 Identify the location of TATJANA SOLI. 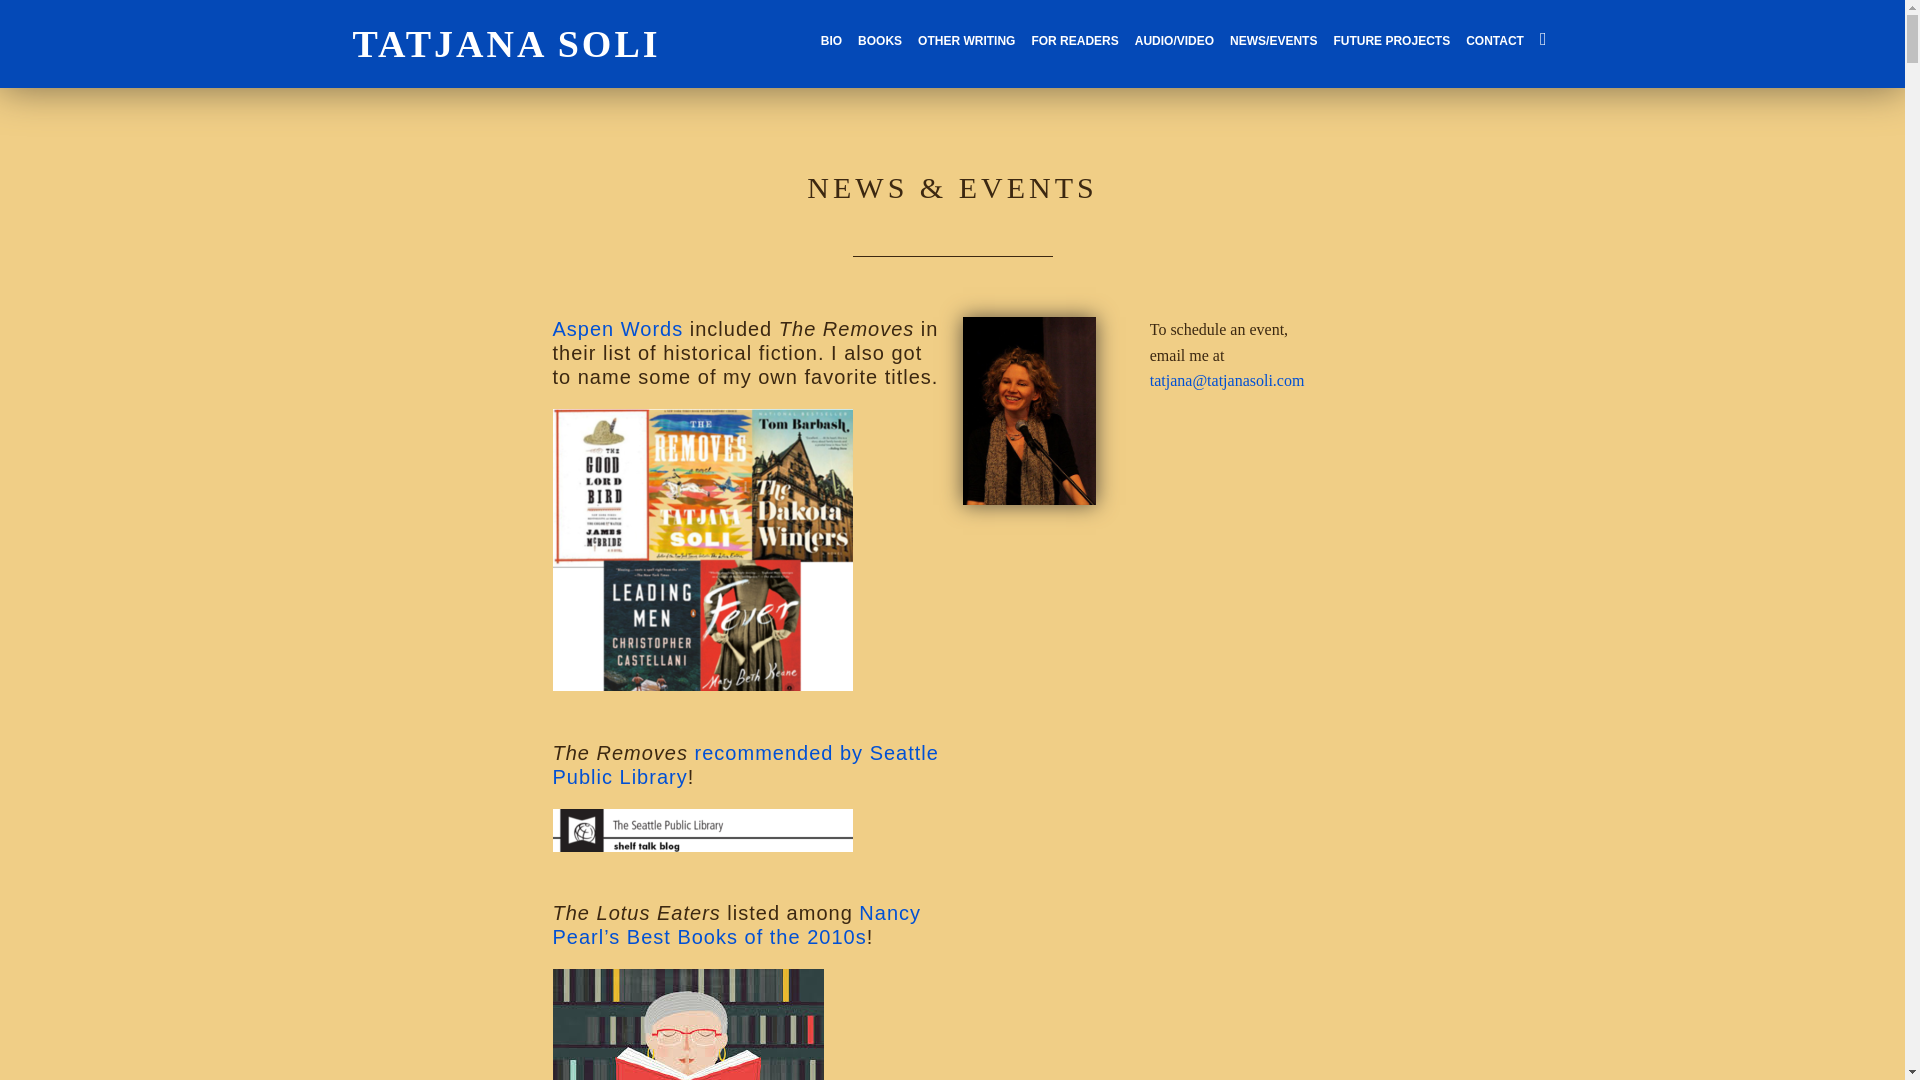
(506, 43).